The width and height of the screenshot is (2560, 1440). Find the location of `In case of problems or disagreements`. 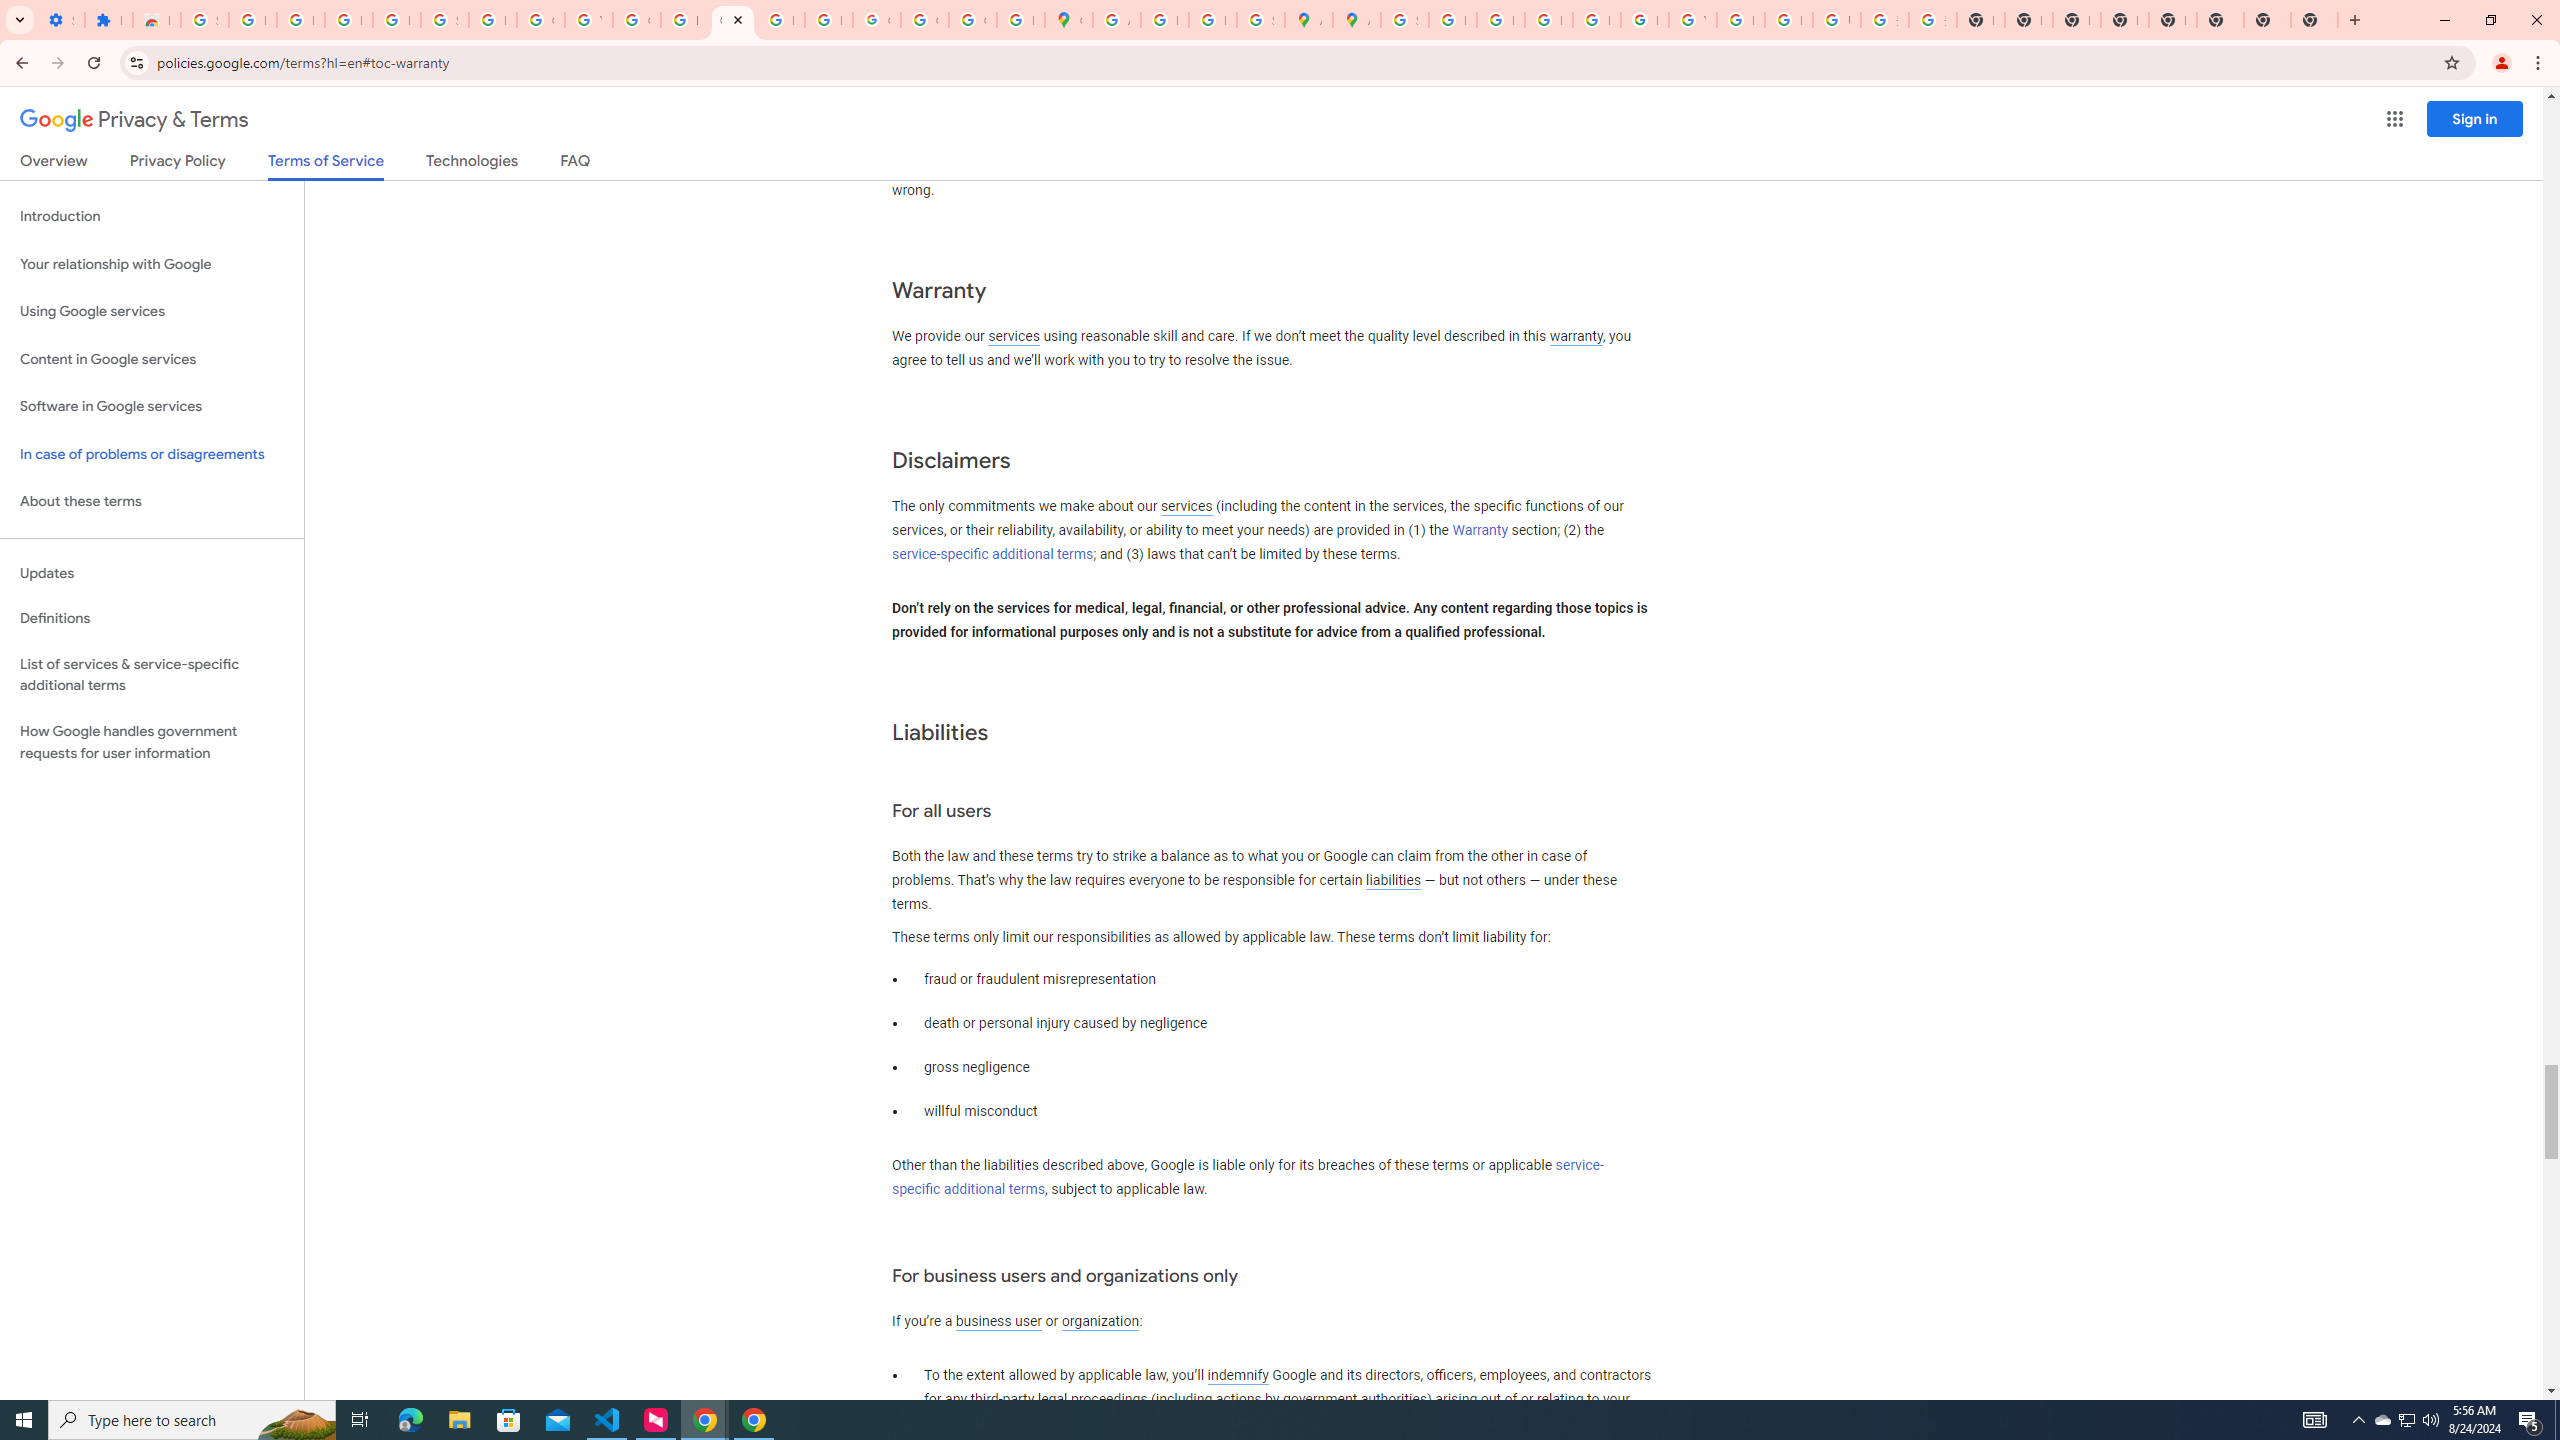

In case of problems or disagreements is located at coordinates (152, 454).